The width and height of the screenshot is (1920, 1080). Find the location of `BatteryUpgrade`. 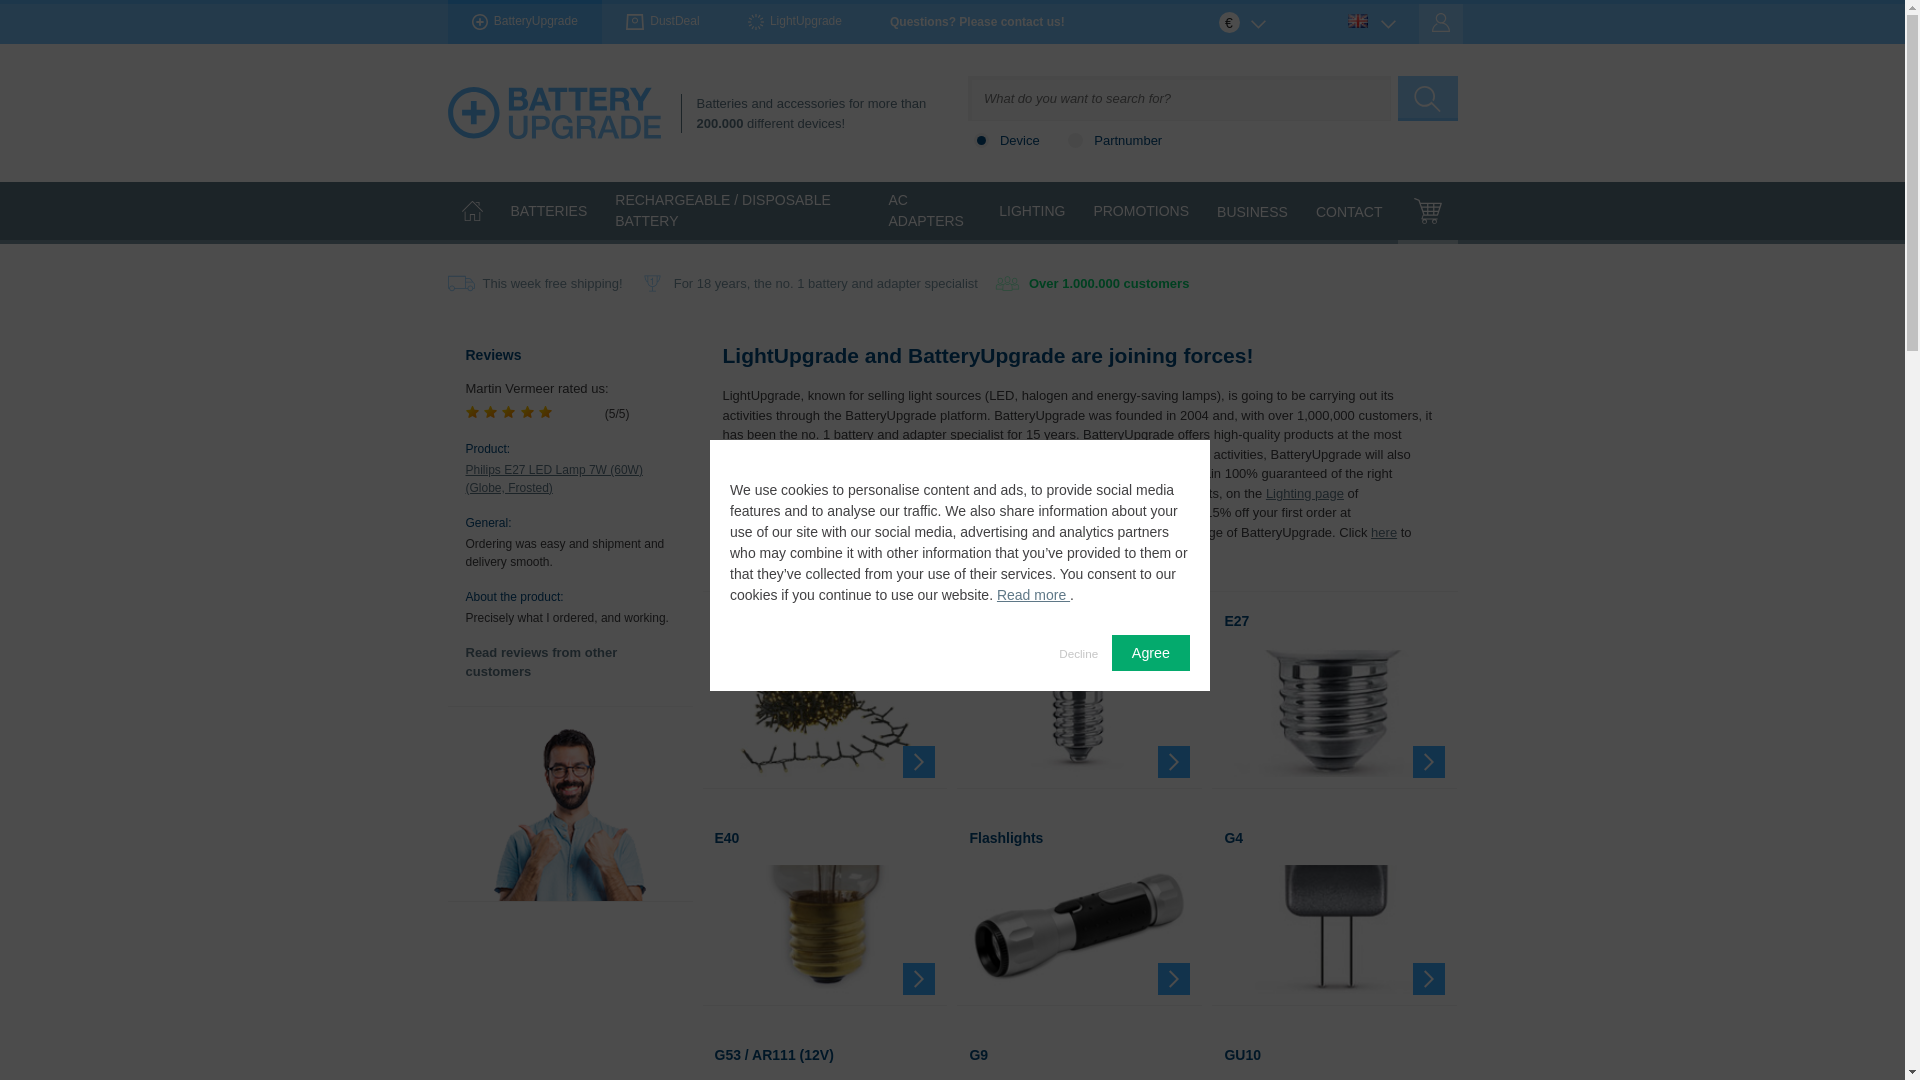

BatteryUpgrade is located at coordinates (524, 22).